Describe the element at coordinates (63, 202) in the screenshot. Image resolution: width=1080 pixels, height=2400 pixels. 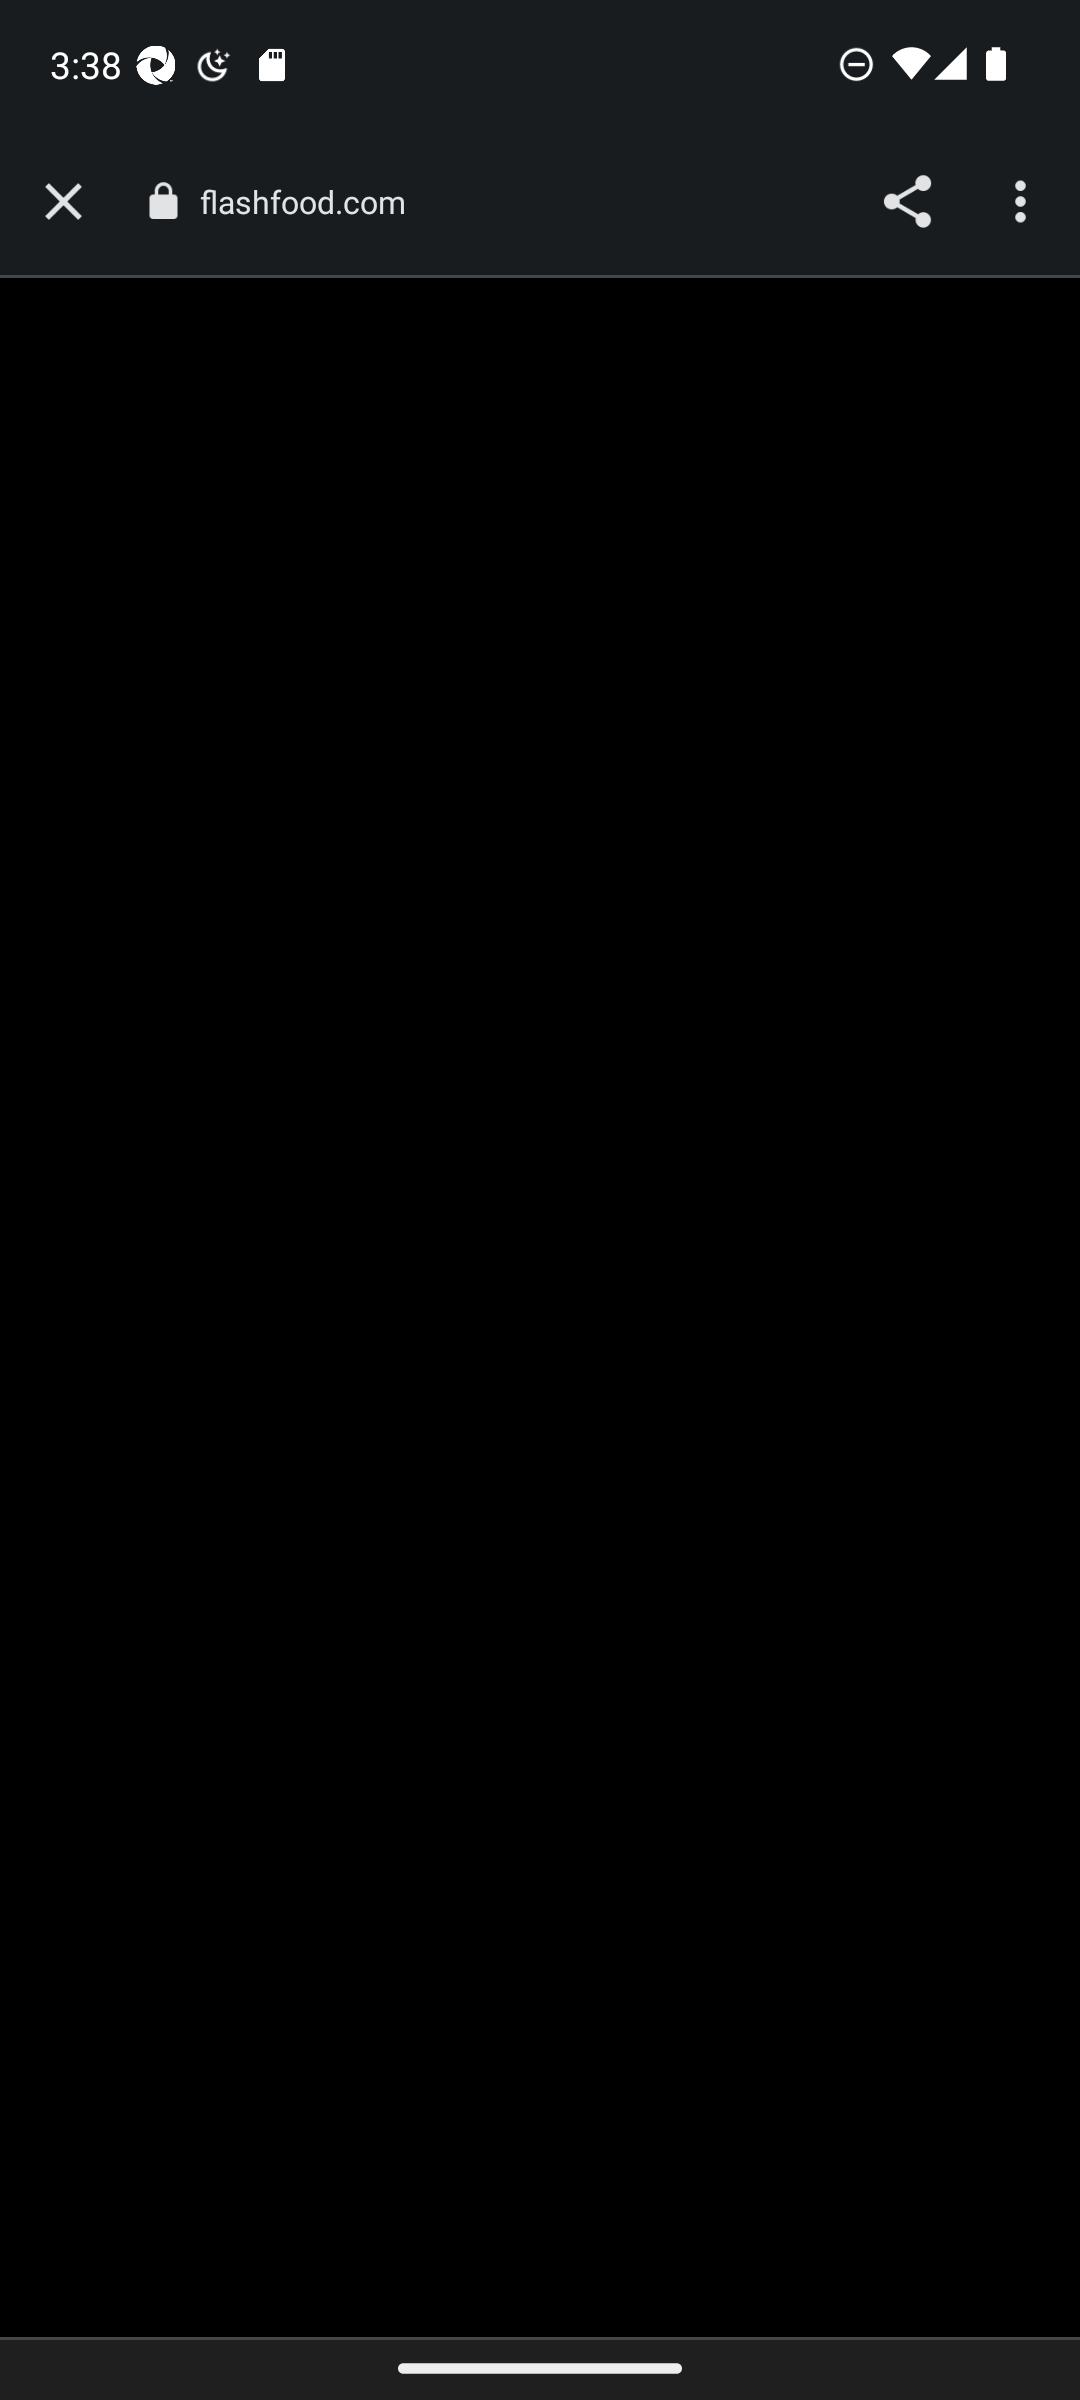
I see `Close tab` at that location.